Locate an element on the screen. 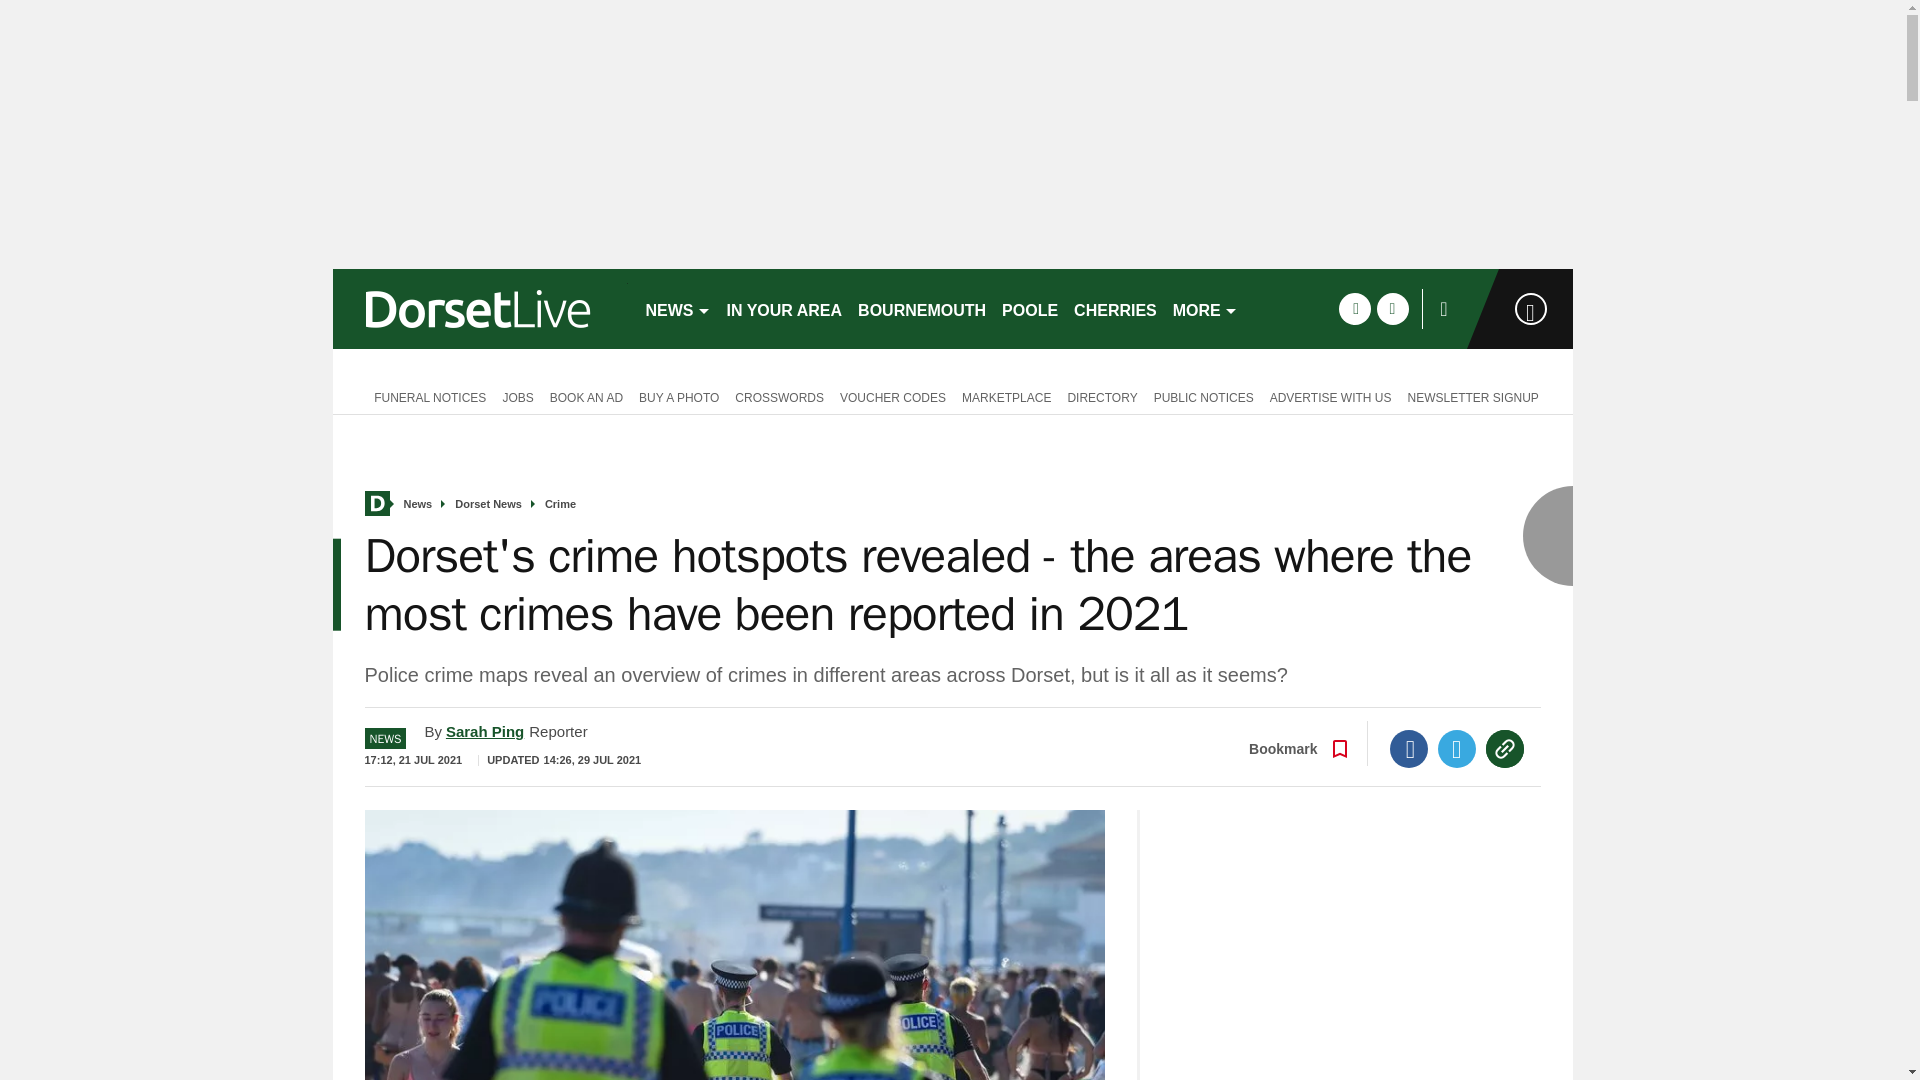 The width and height of the screenshot is (1920, 1080). MARKETPLACE is located at coordinates (1006, 396).